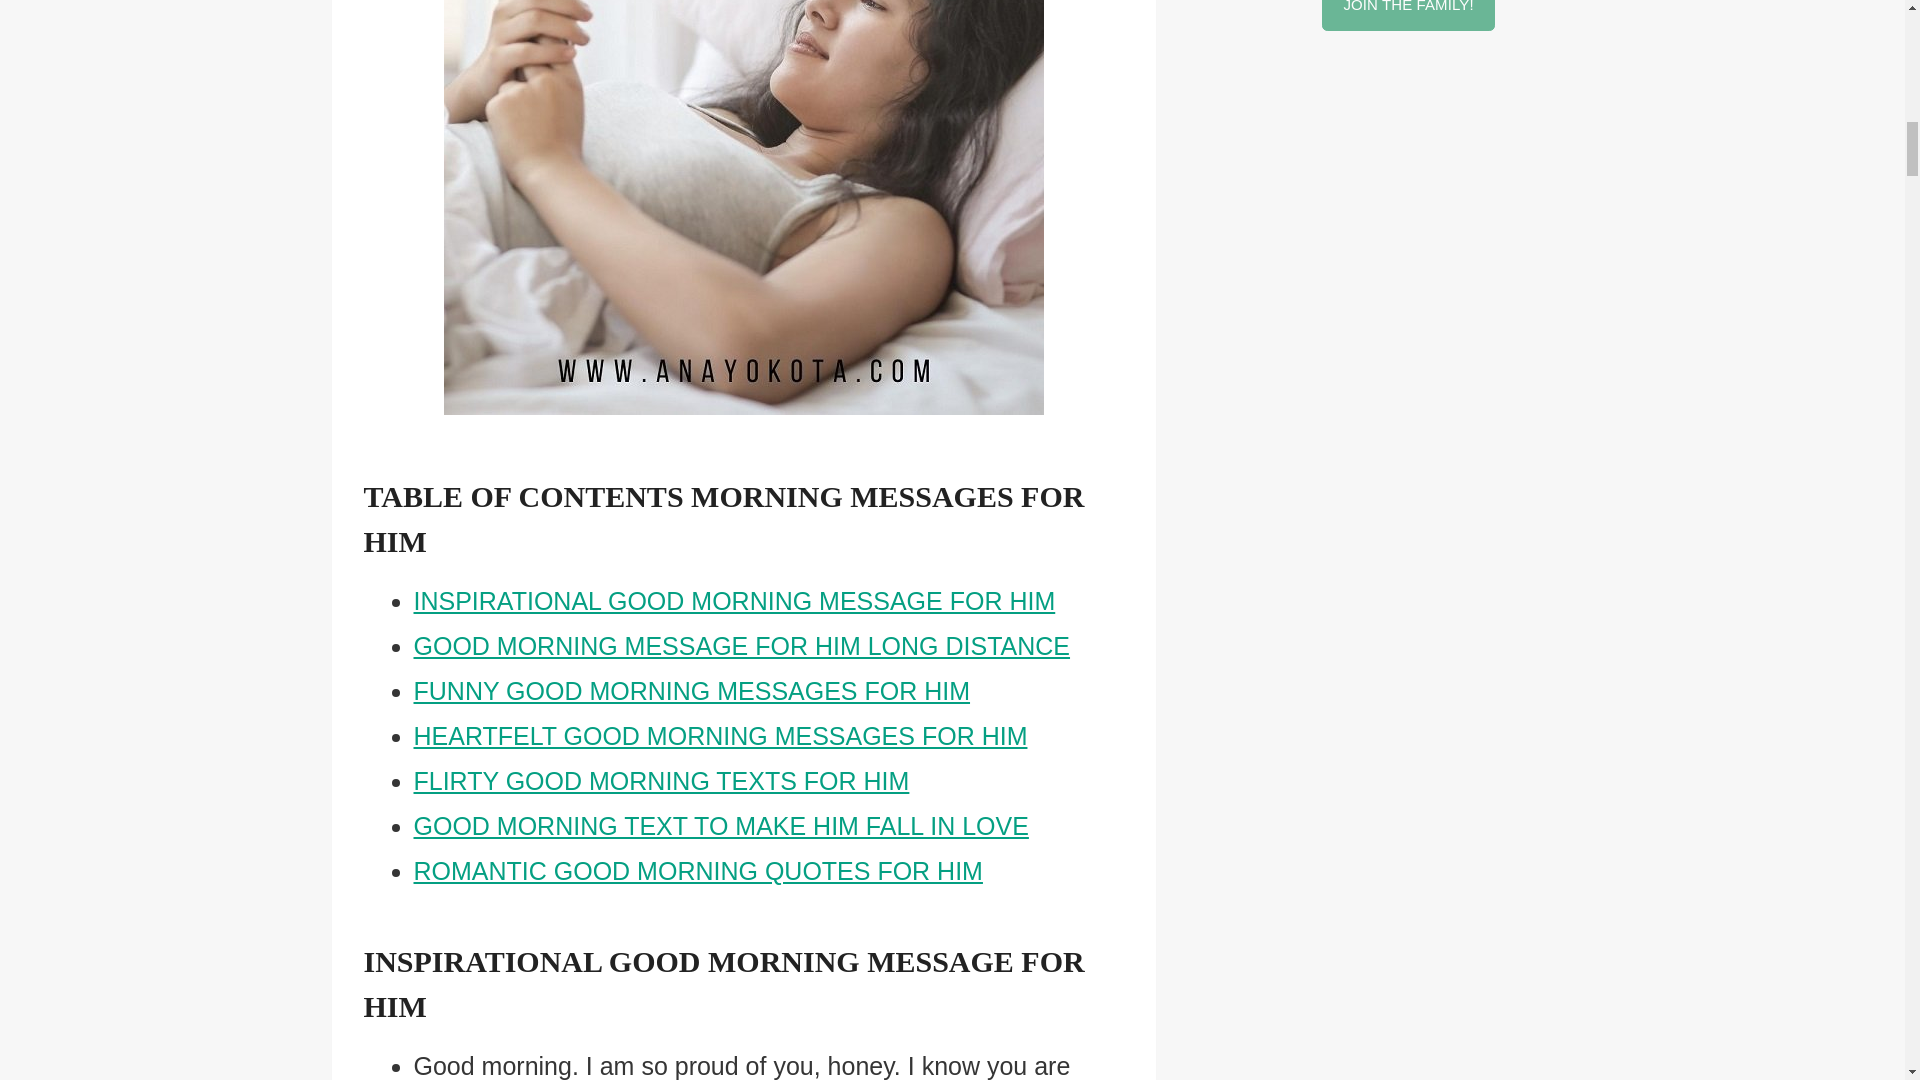  What do you see at coordinates (698, 870) in the screenshot?
I see `ROMANTIC GOOD MORNING QUOTES FOR HIM` at bounding box center [698, 870].